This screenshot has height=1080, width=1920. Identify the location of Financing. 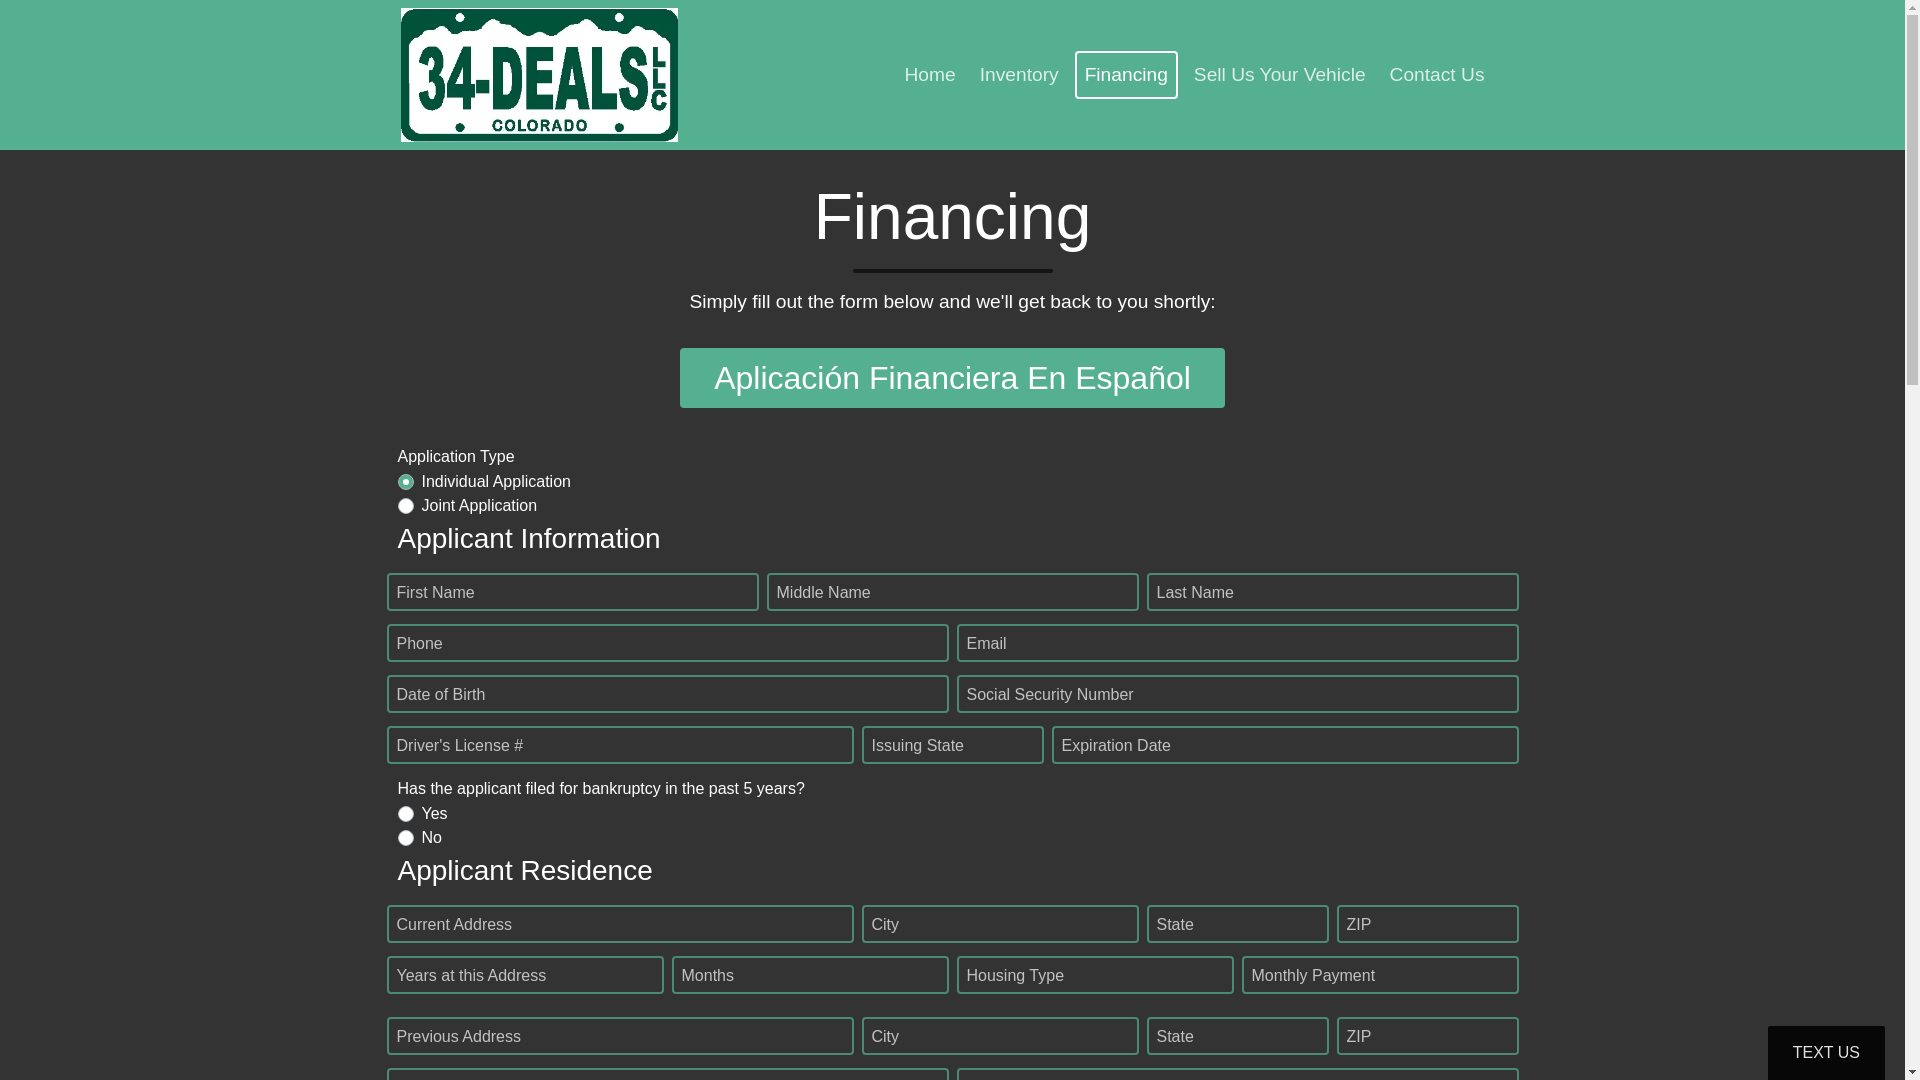
(1126, 76).